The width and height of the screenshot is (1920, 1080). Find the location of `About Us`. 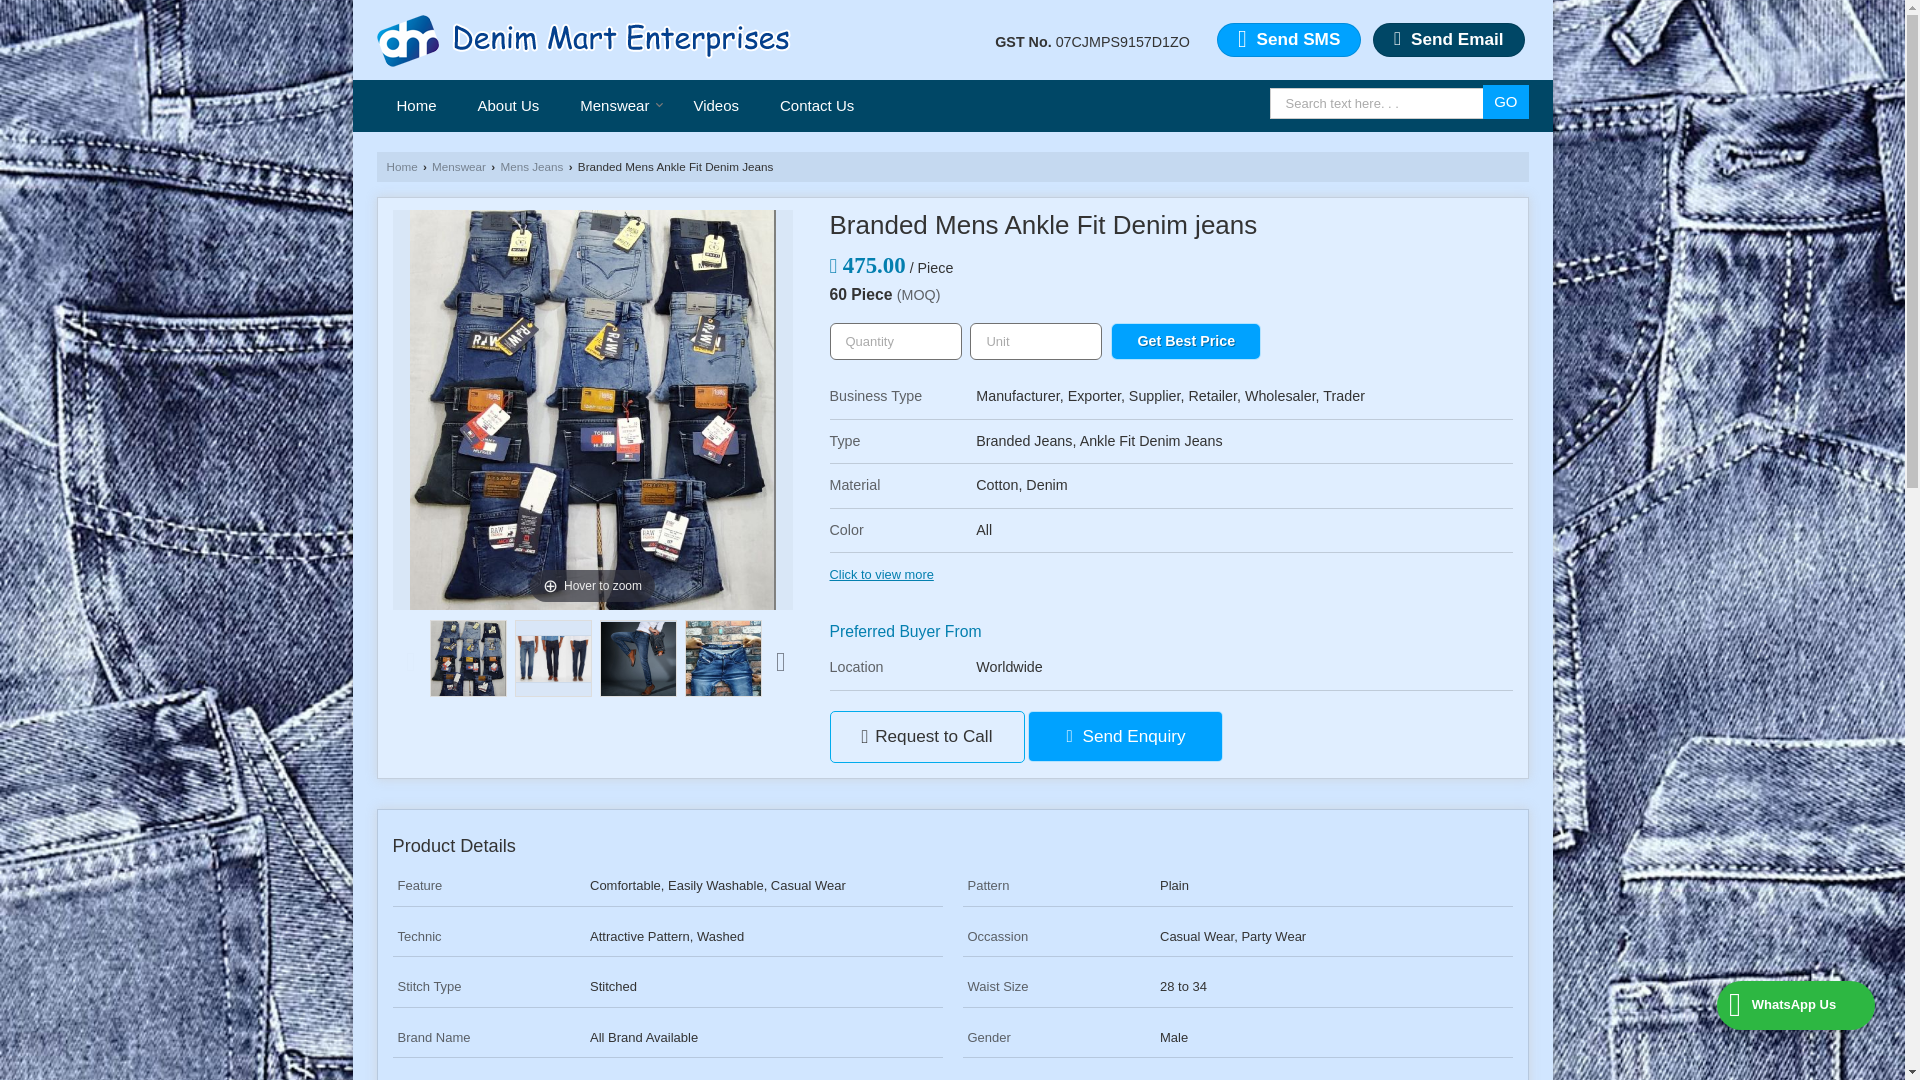

About Us is located at coordinates (509, 106).